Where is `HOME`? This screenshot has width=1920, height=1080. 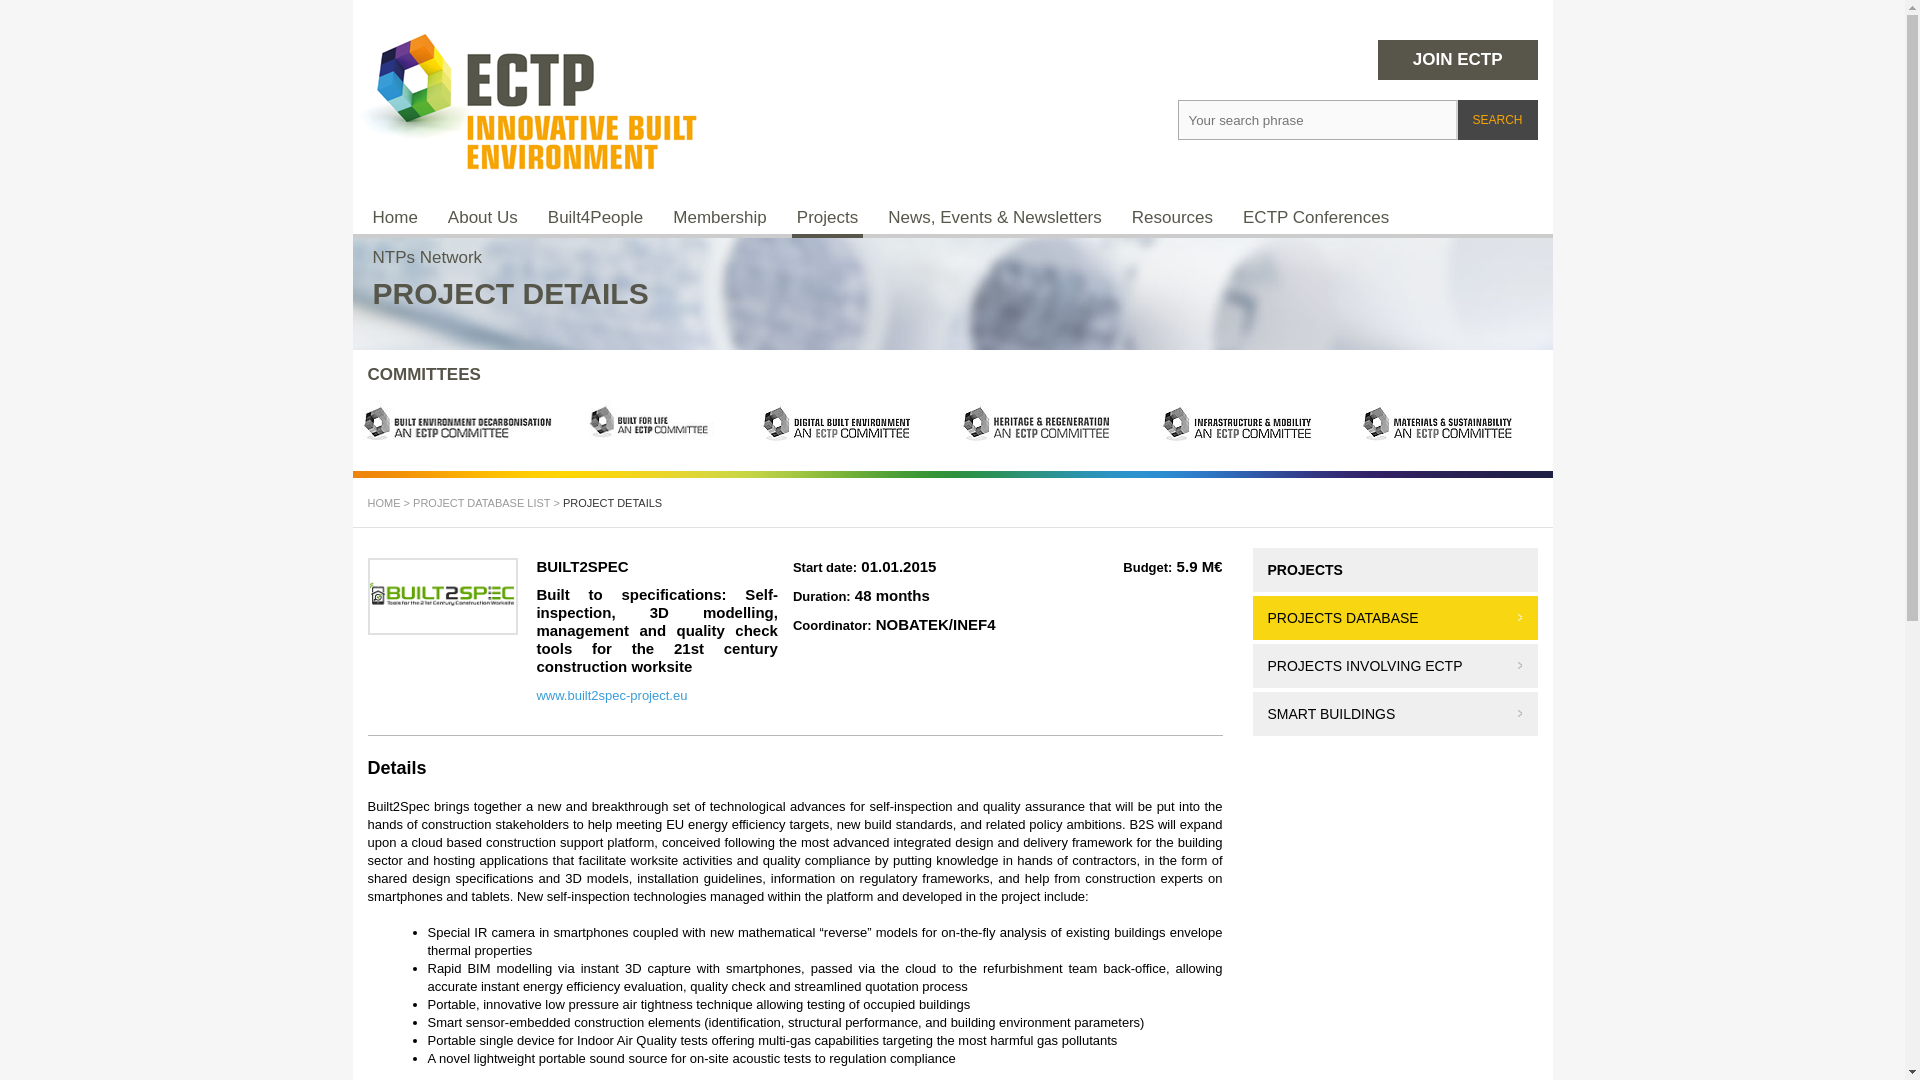
HOME is located at coordinates (384, 502).